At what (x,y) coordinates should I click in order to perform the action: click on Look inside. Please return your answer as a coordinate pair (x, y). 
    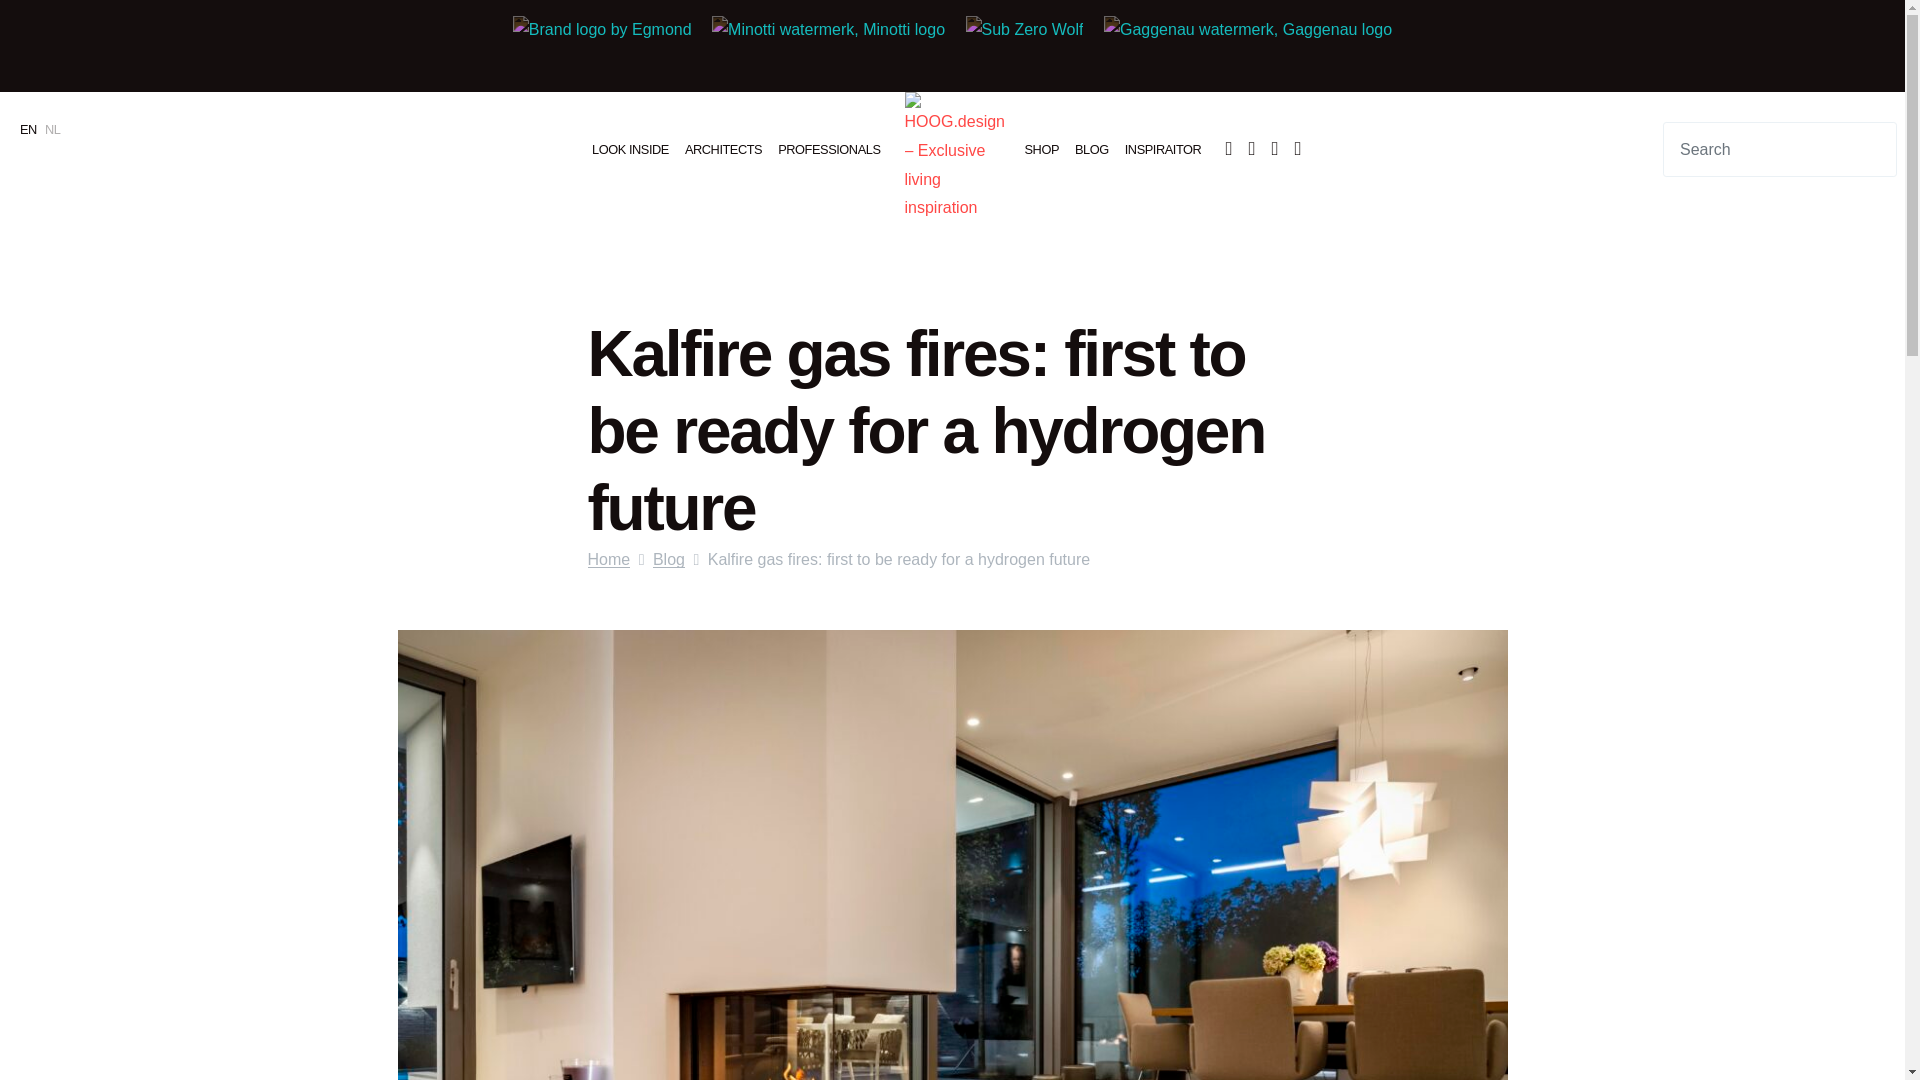
    Looking at the image, I should click on (630, 148).